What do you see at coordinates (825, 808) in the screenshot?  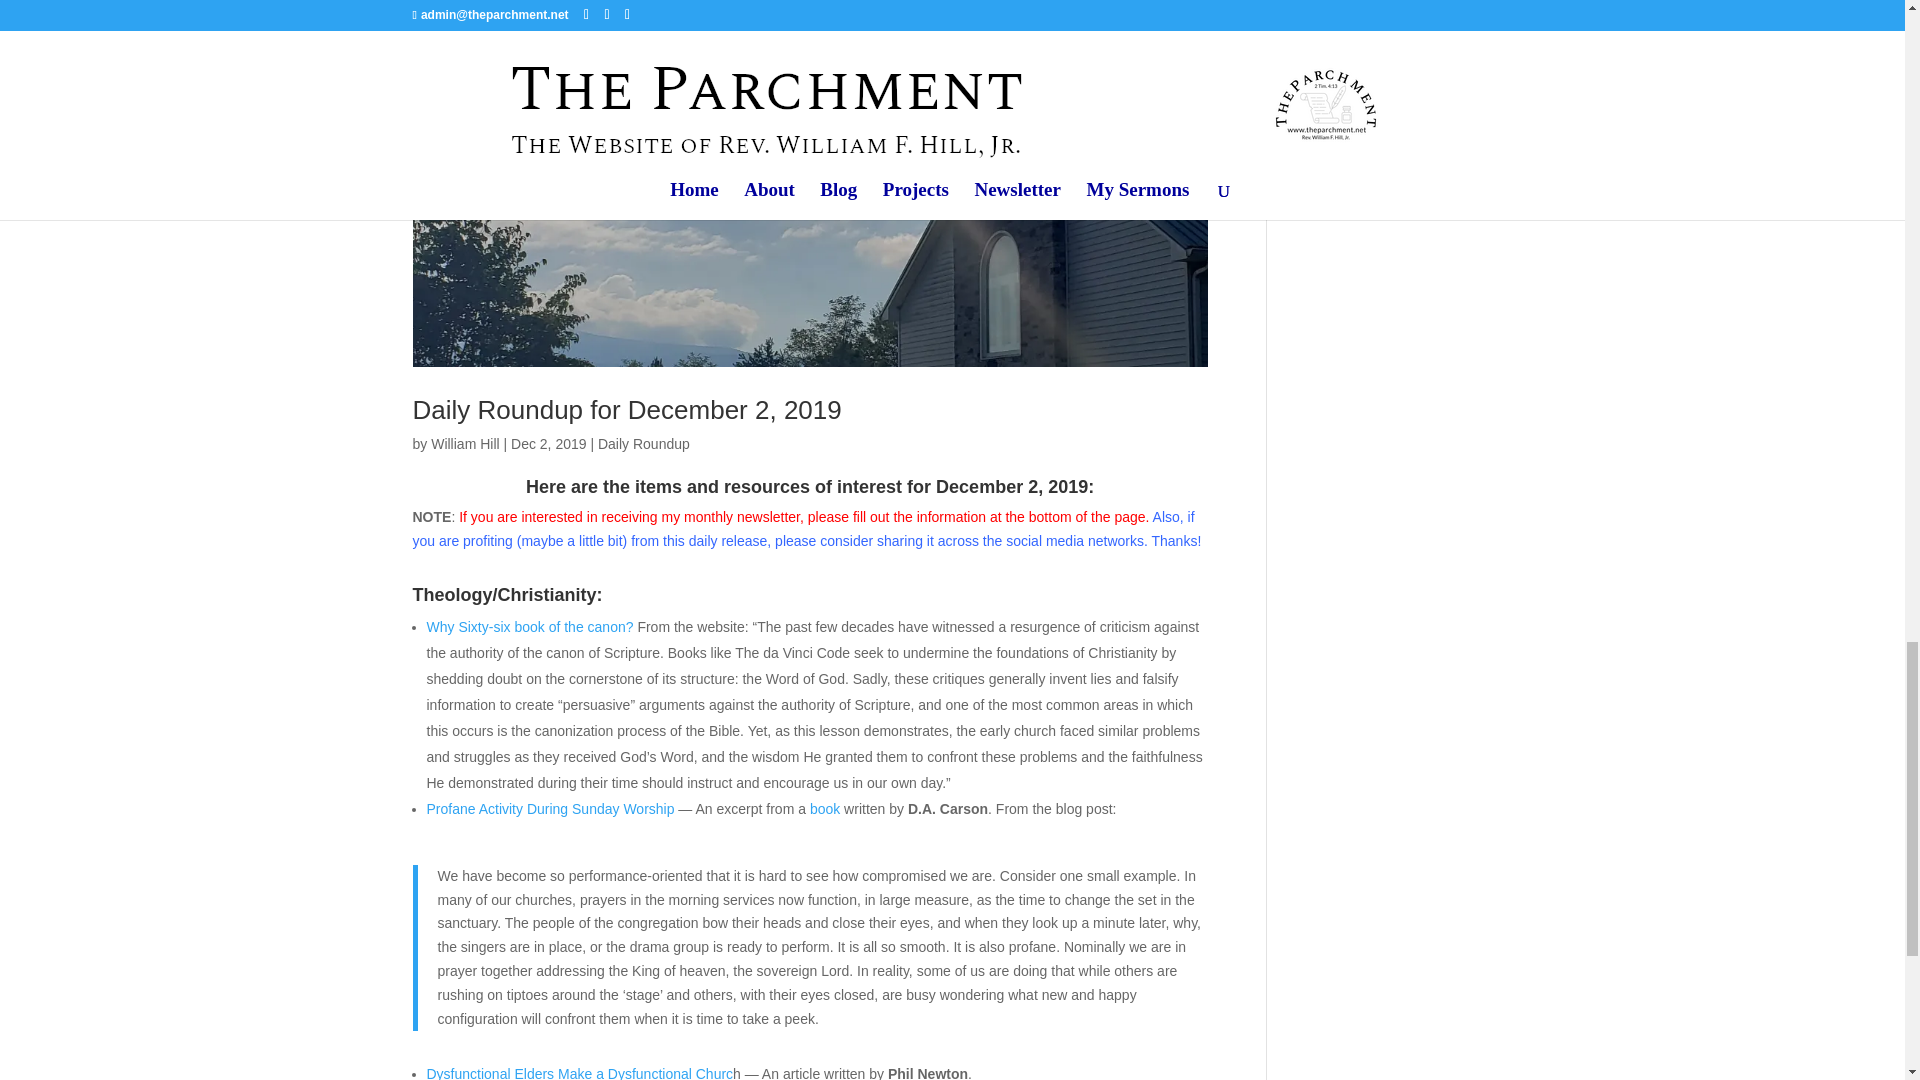 I see `book` at bounding box center [825, 808].